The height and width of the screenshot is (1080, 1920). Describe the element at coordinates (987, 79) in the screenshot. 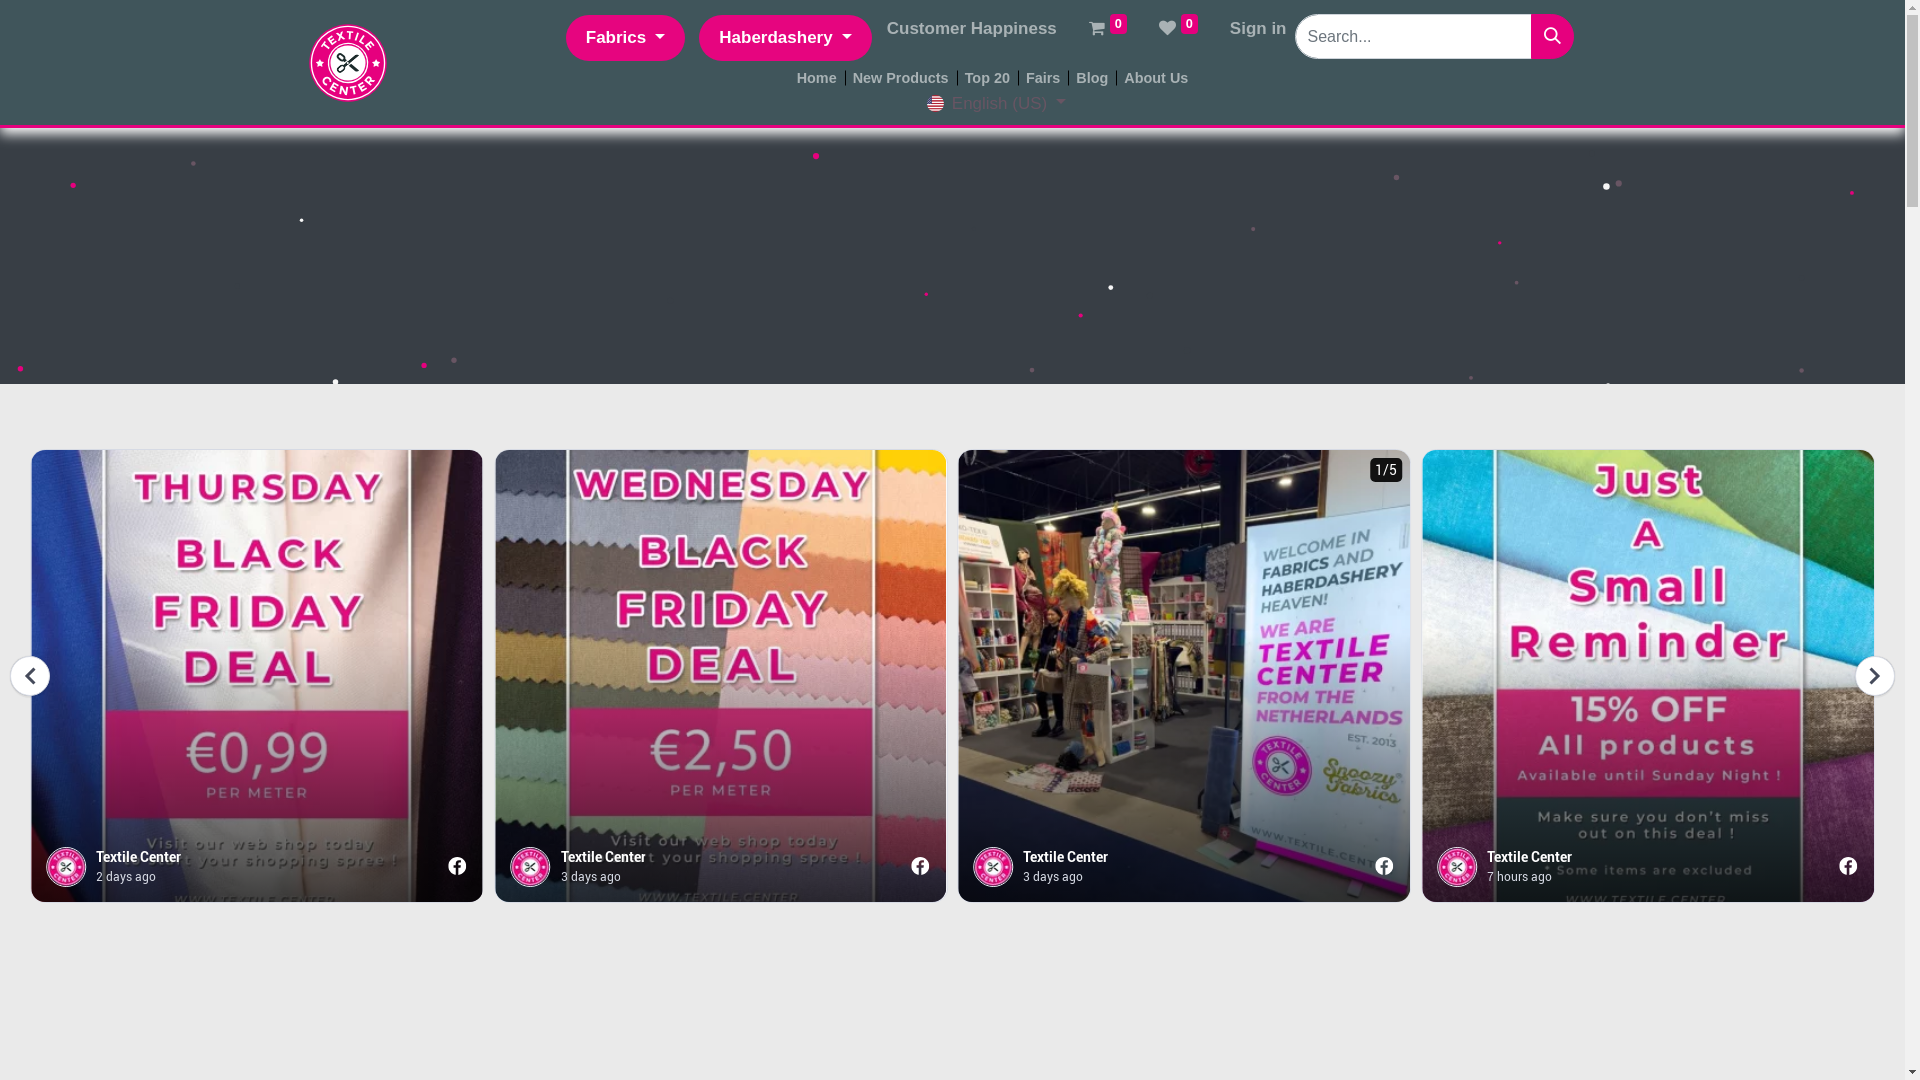

I see `Top 20` at that location.